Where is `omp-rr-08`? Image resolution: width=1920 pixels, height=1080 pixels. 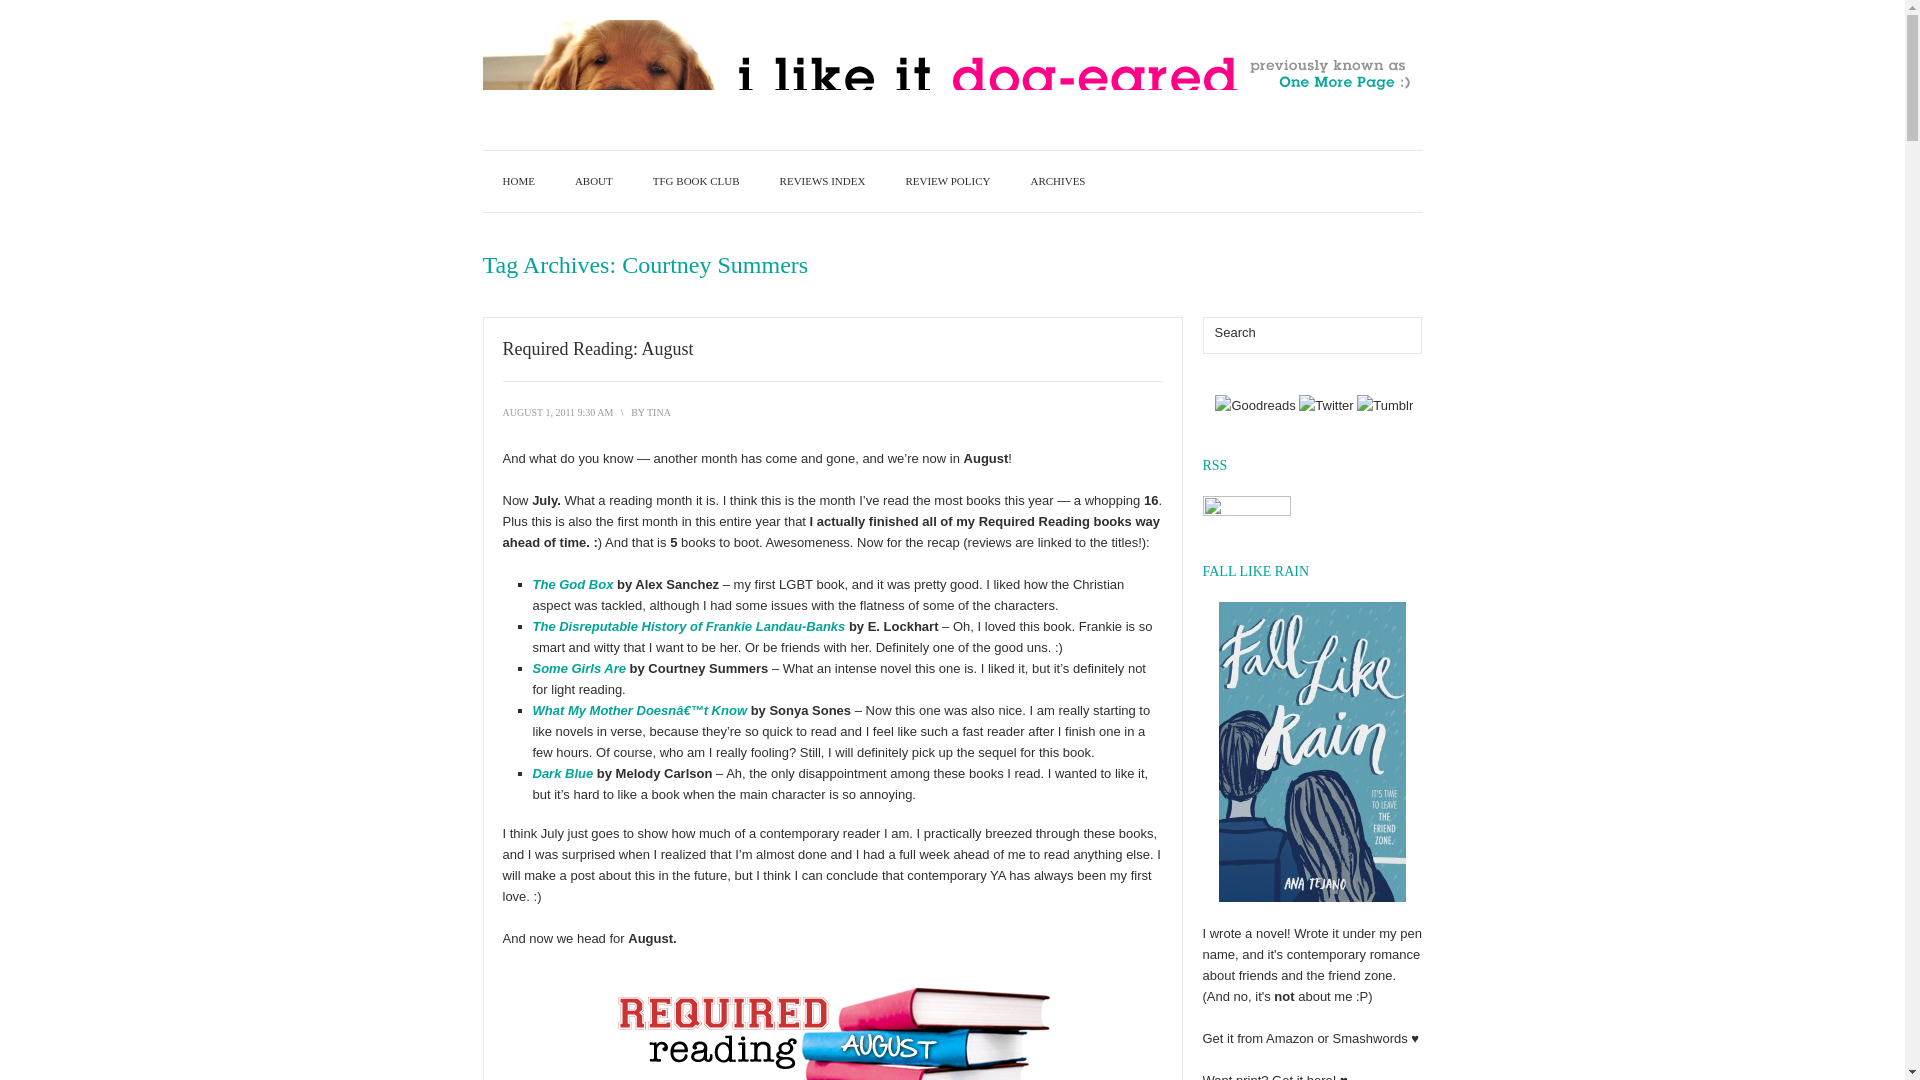
omp-rr-08 is located at coordinates (832, 1024).